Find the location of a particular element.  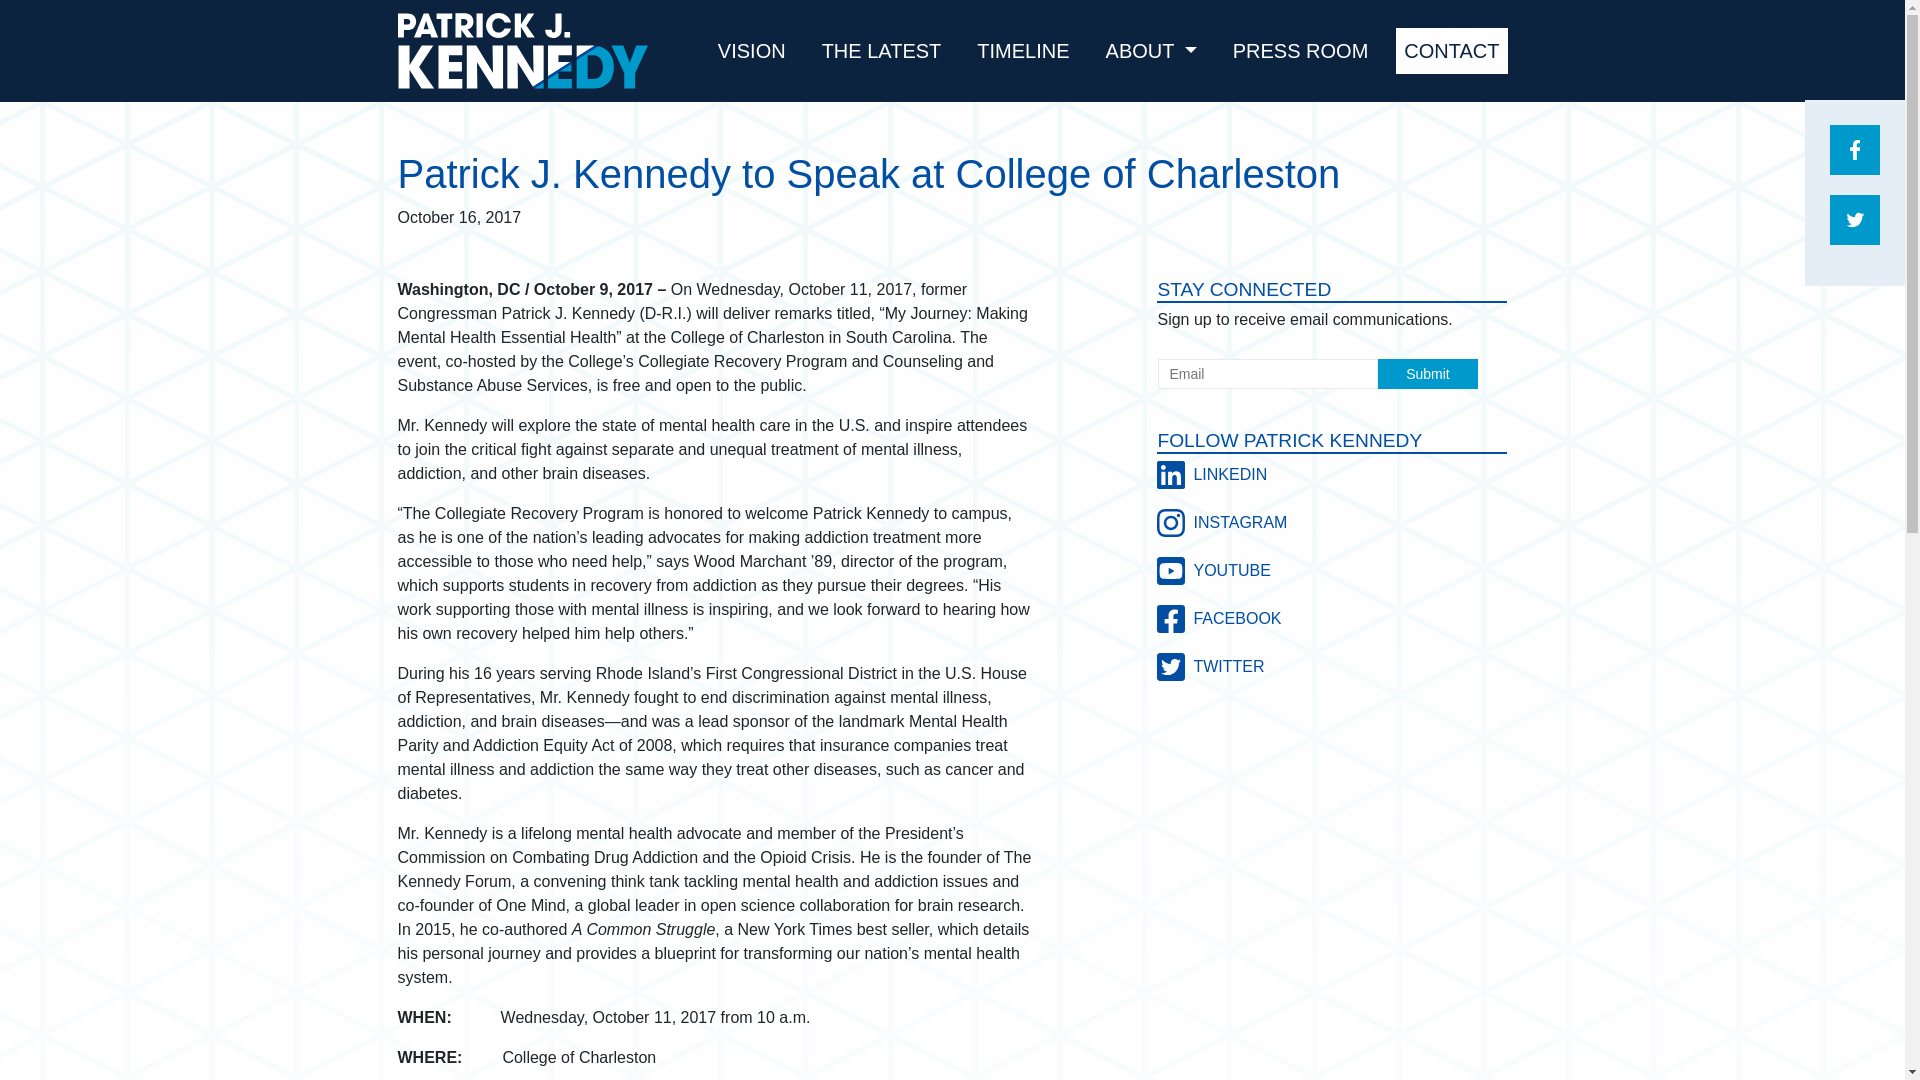

Submit is located at coordinates (1428, 373).